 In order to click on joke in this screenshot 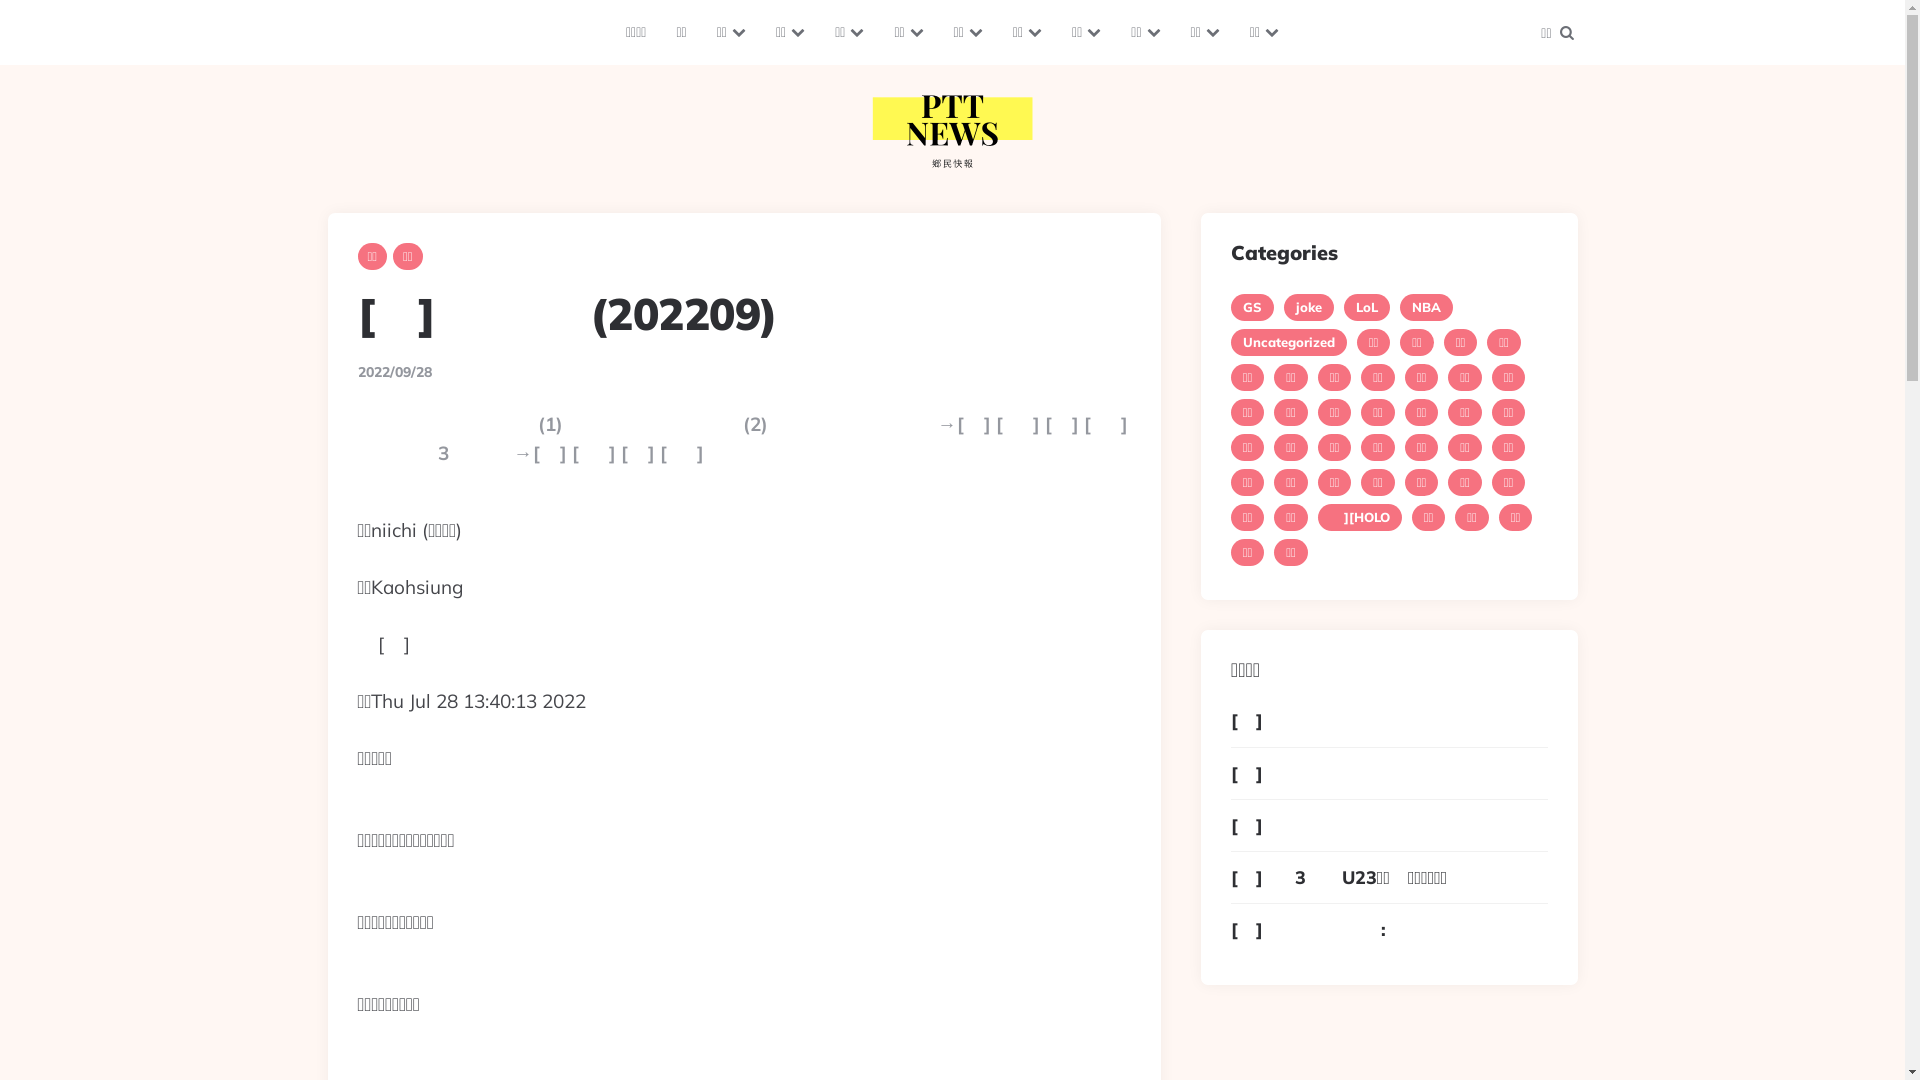, I will do `click(1309, 308)`.